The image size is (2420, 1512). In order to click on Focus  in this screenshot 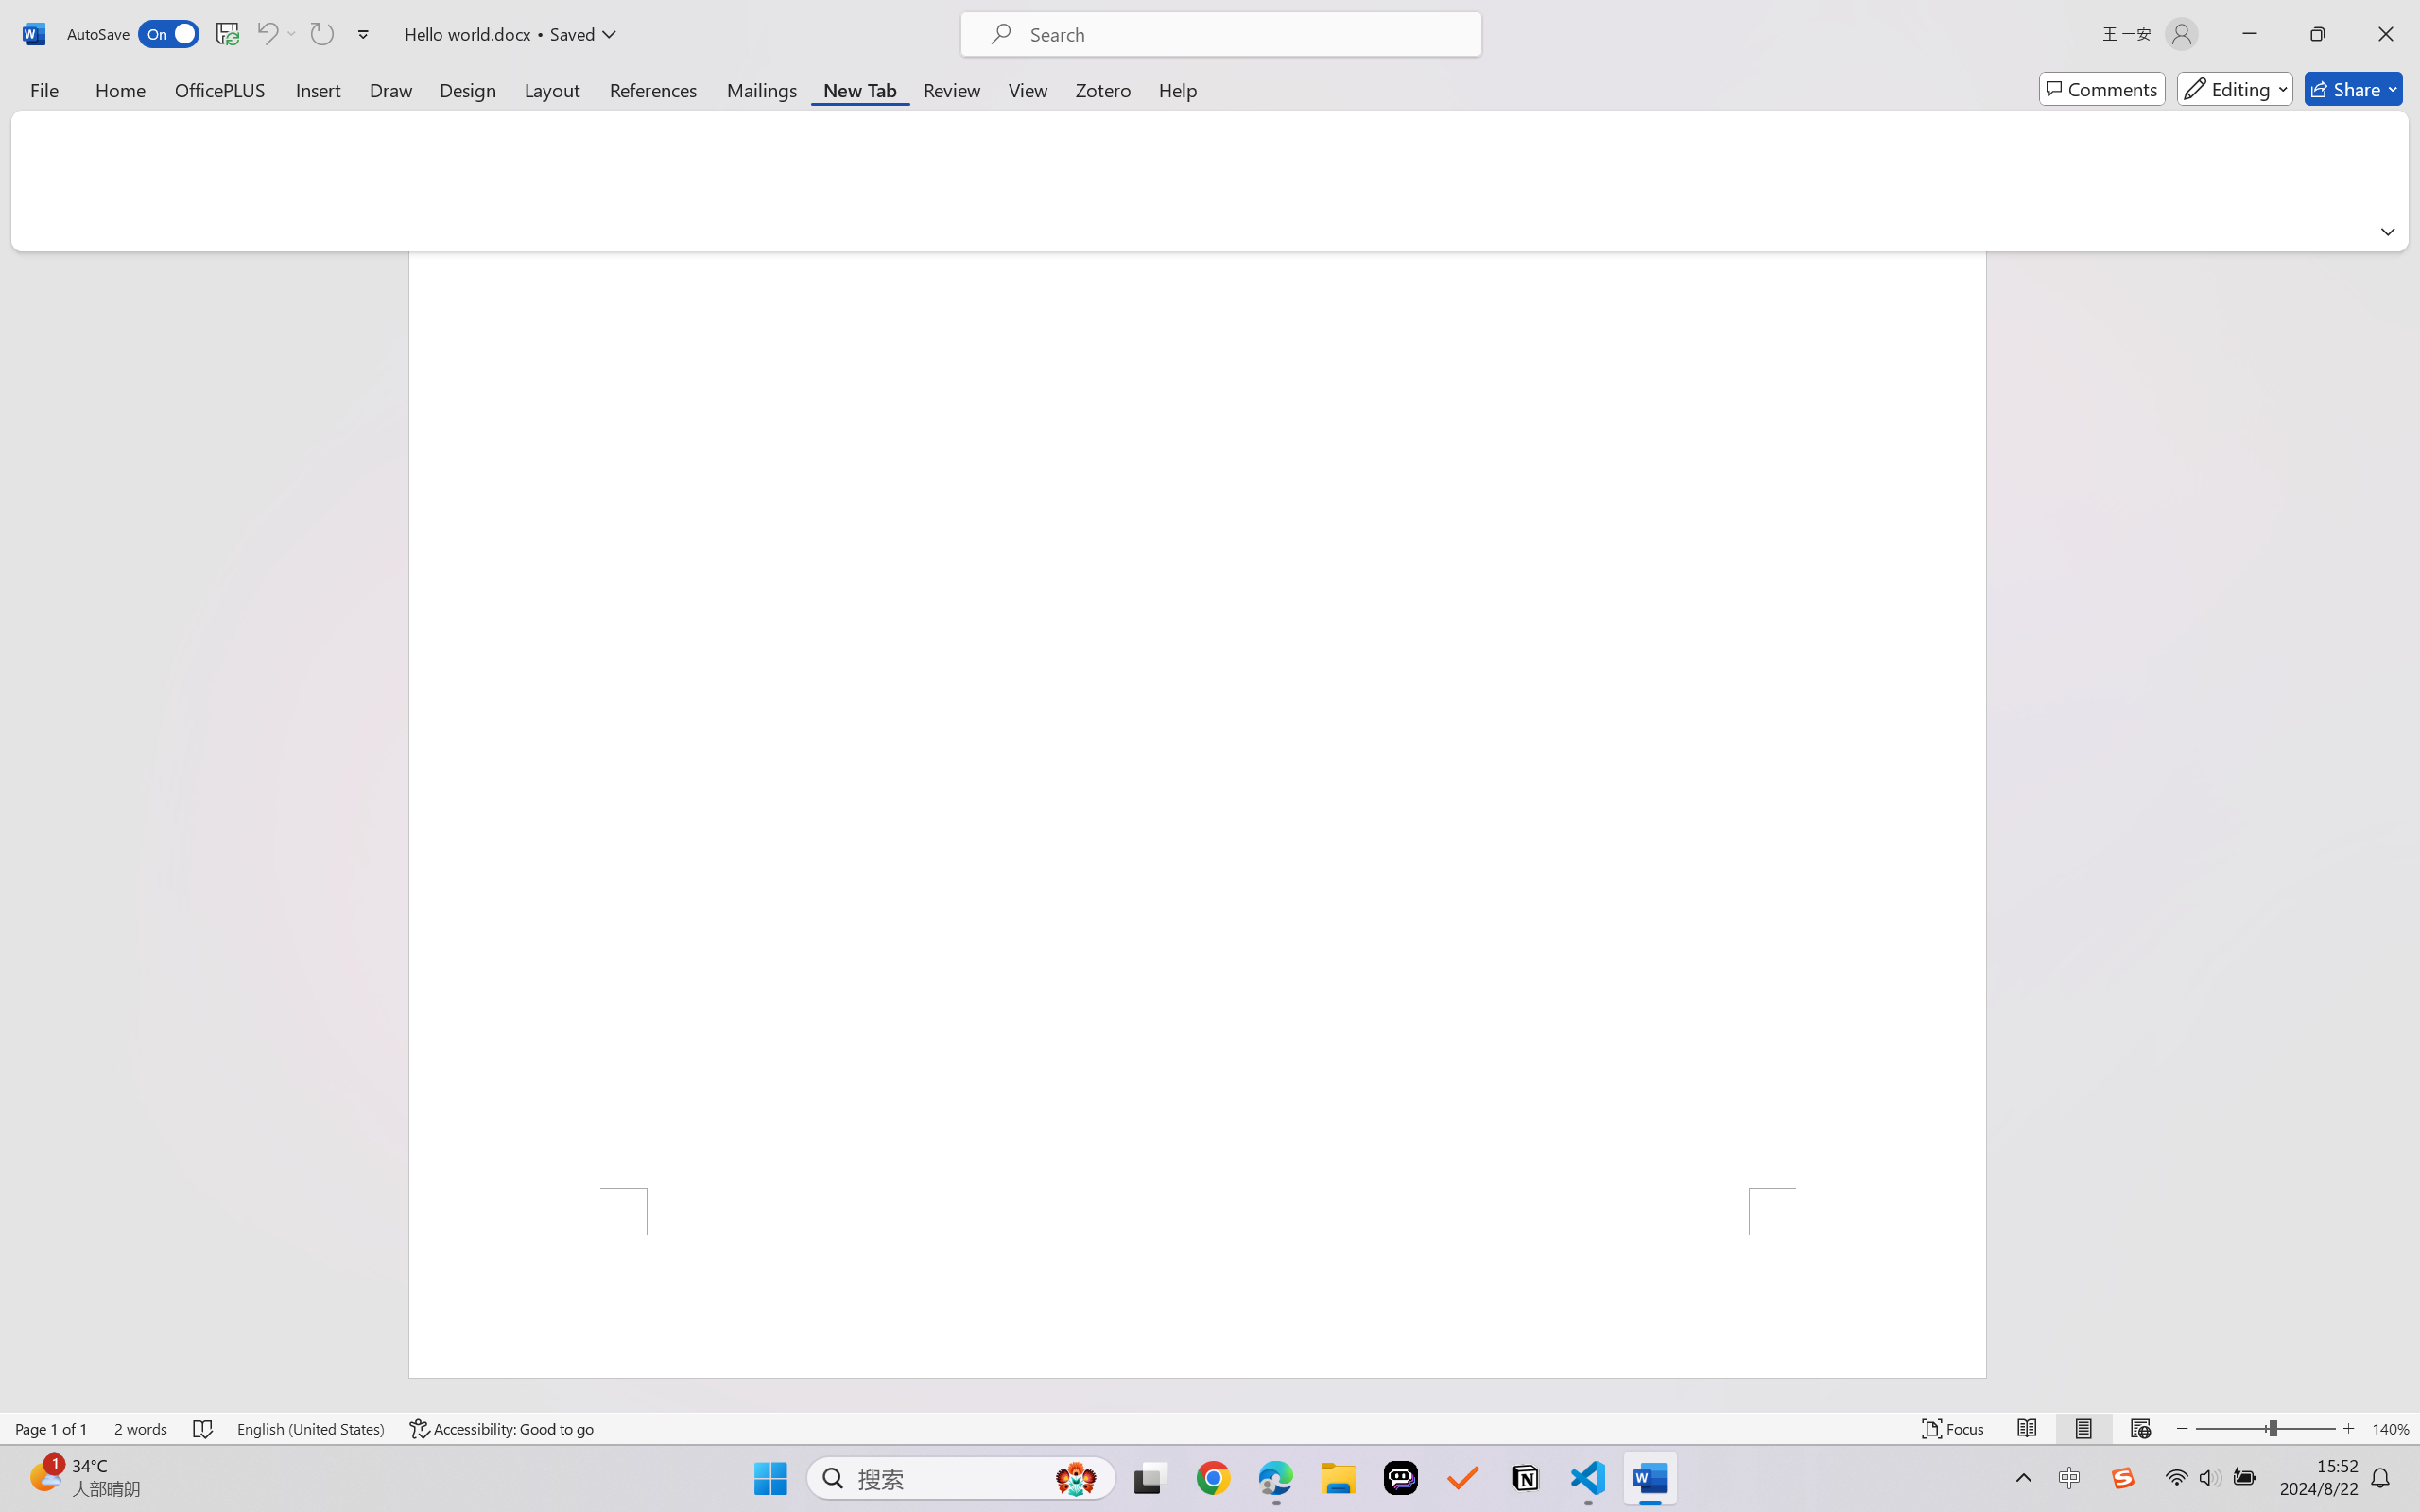, I will do `click(1954, 1429)`.